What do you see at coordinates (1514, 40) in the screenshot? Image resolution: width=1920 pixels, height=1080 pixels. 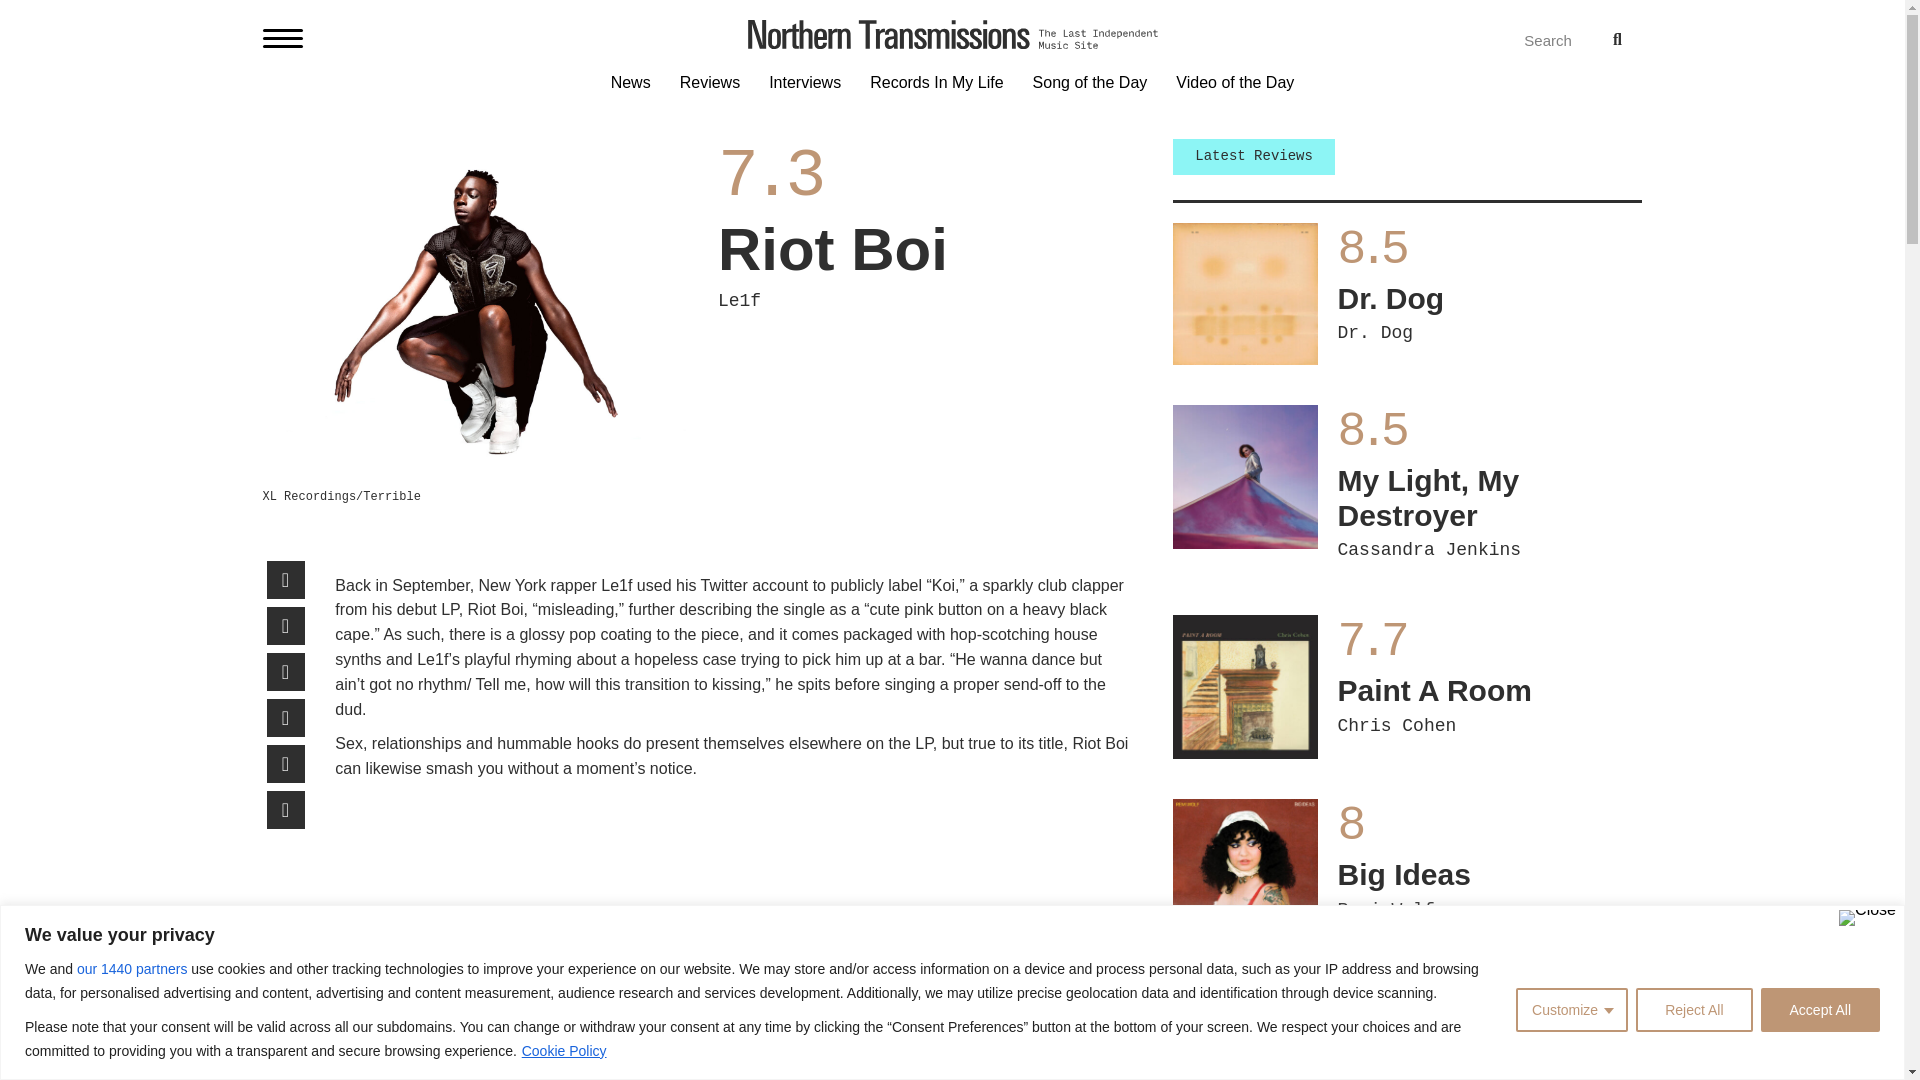 I see `Search` at bounding box center [1514, 40].